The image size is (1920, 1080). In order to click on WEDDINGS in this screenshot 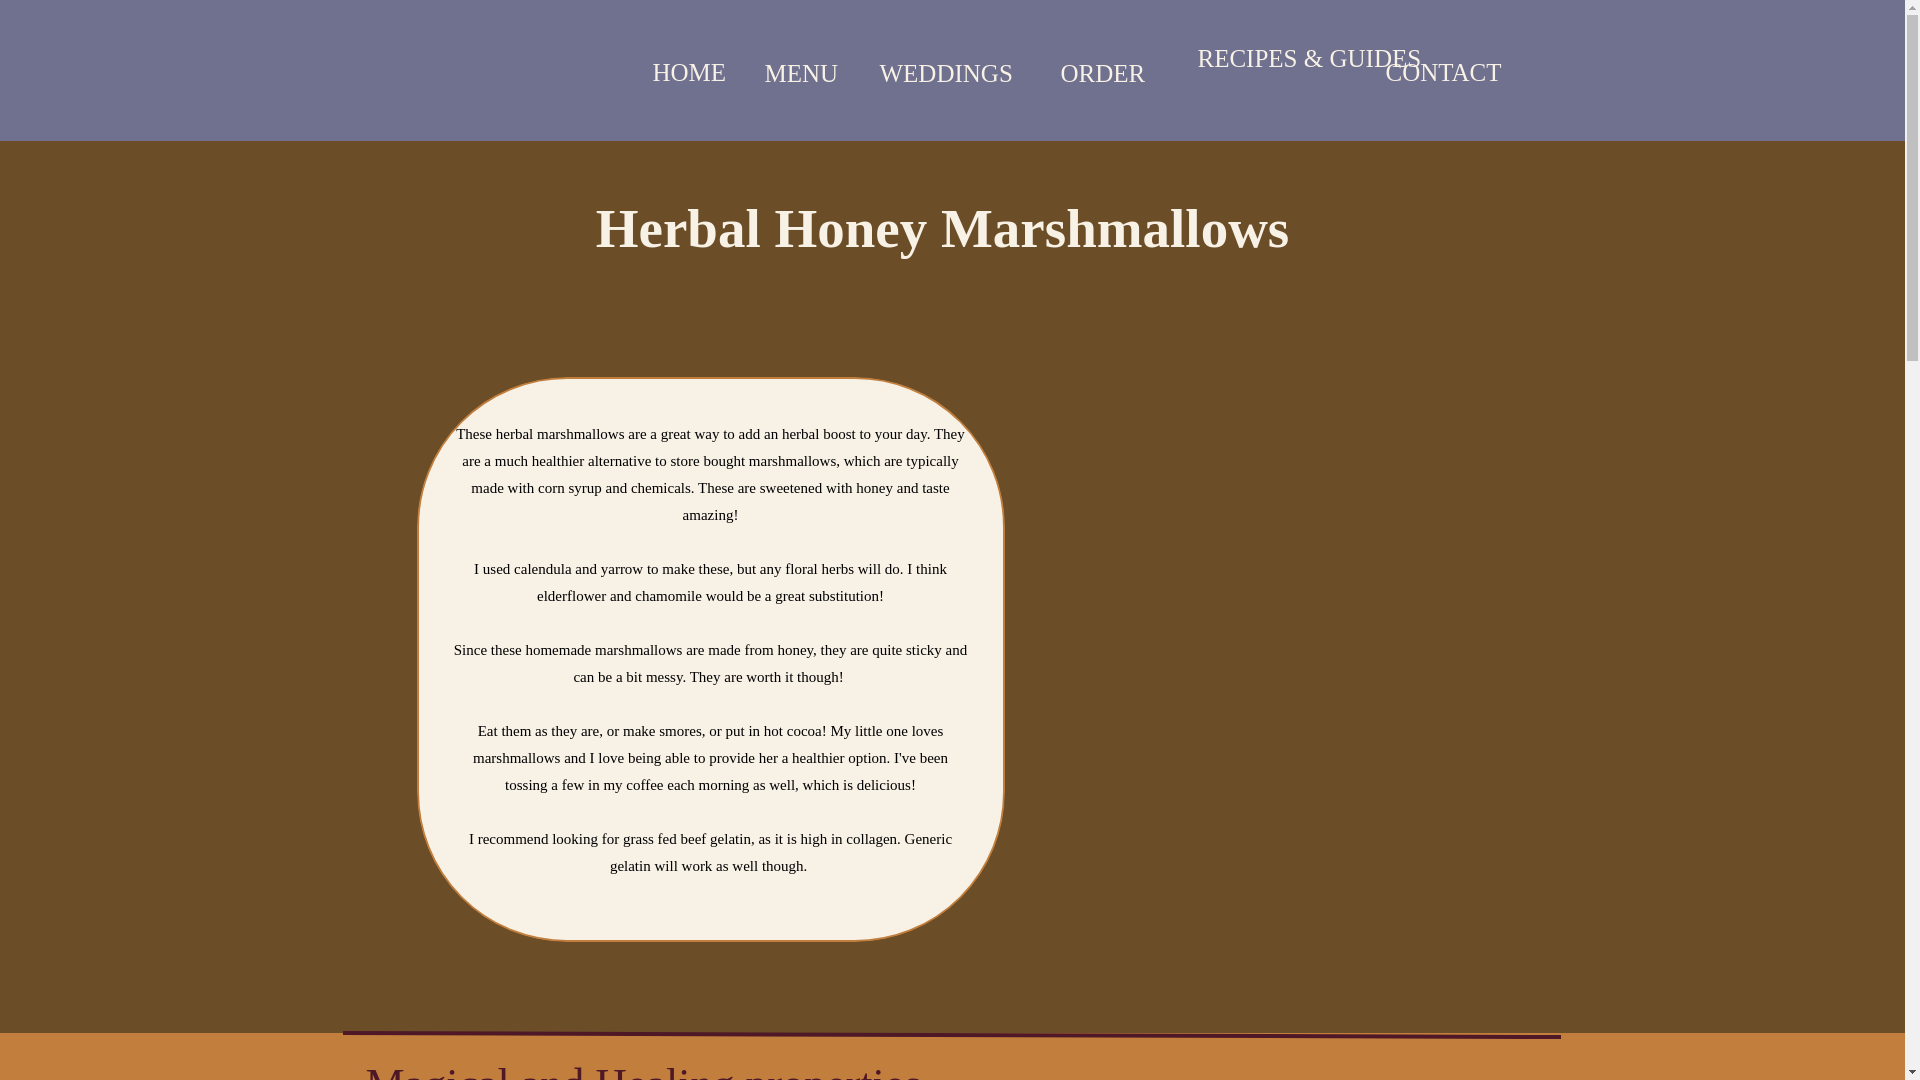, I will do `click(932, 76)`.